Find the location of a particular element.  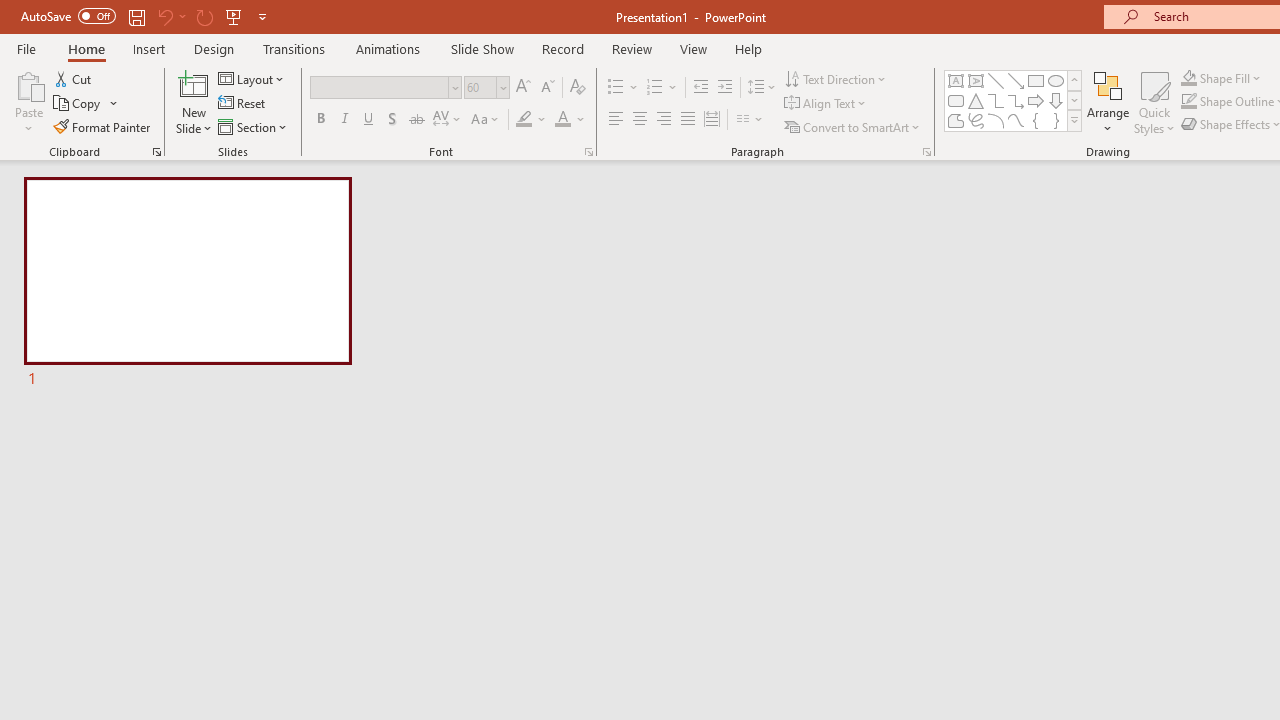

Line is located at coordinates (996, 80).